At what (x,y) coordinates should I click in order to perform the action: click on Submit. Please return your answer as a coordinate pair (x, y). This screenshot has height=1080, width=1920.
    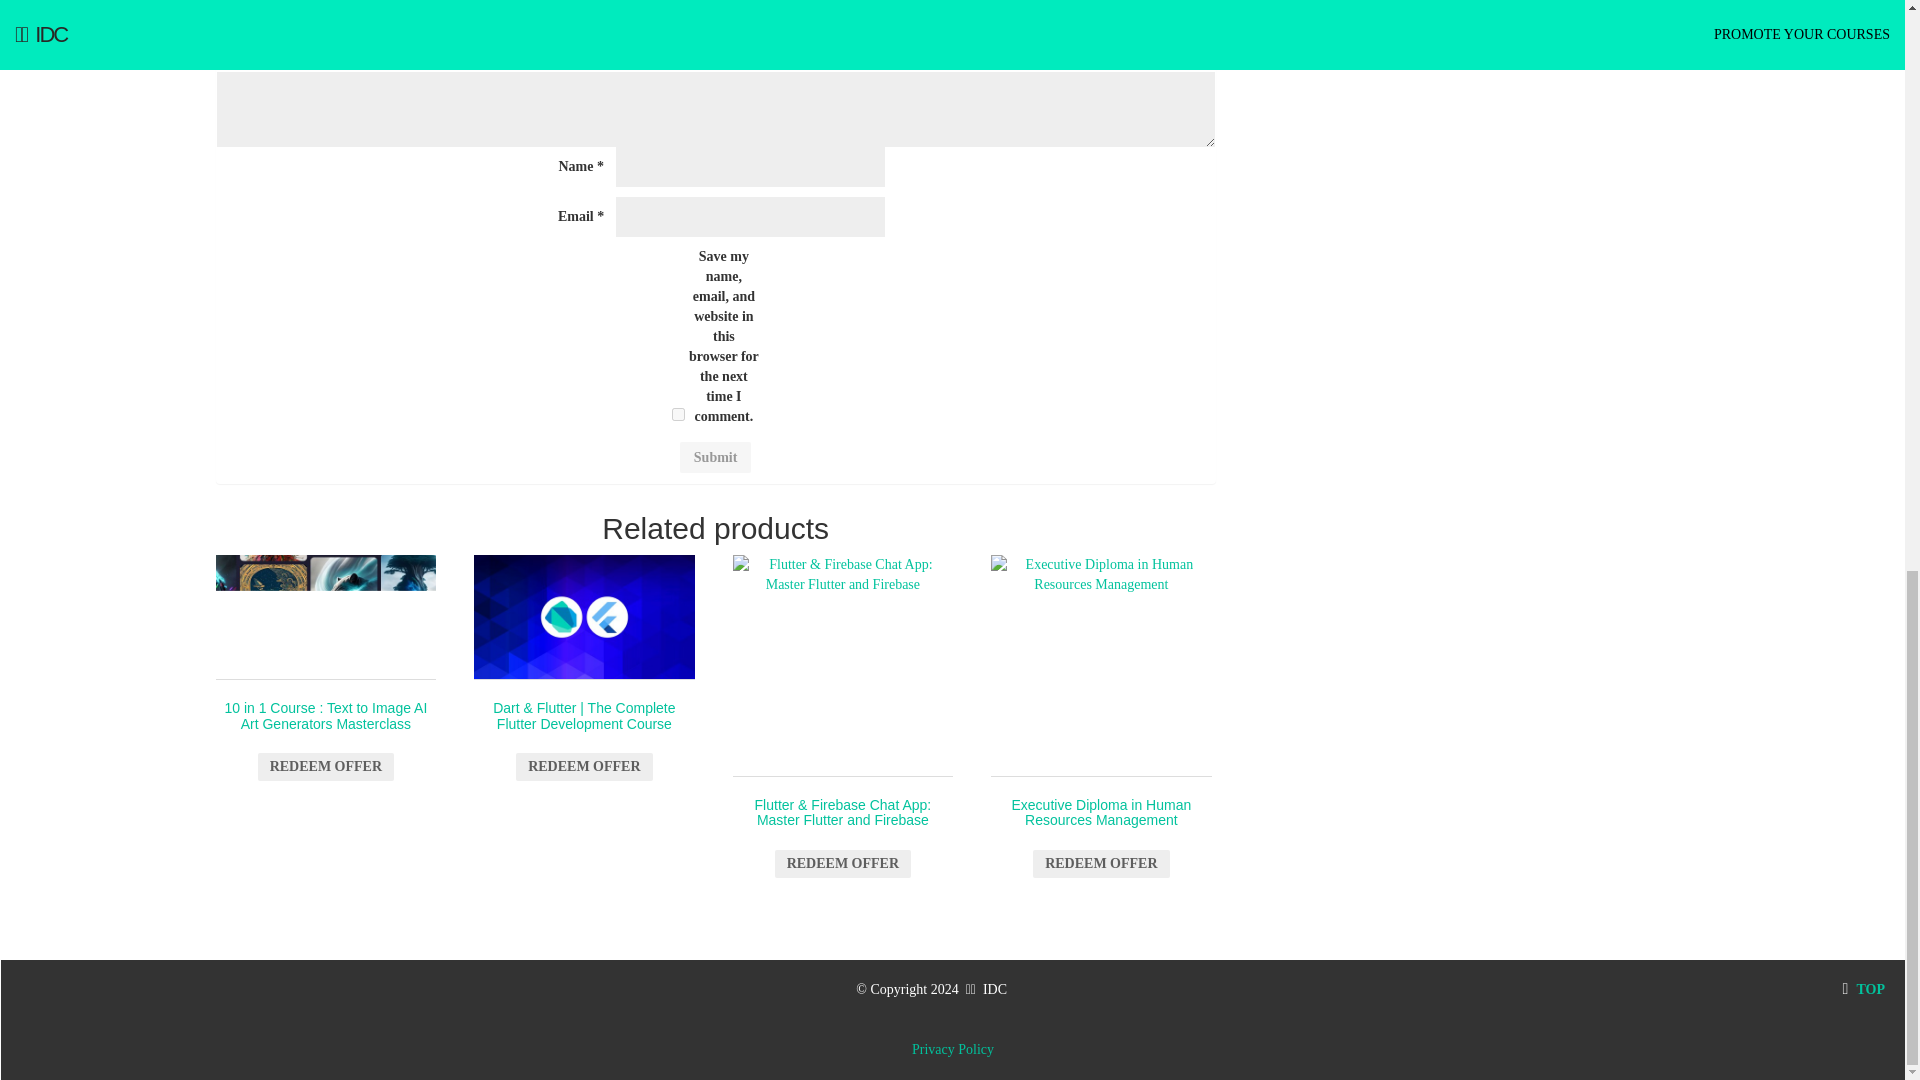
    Looking at the image, I should click on (716, 457).